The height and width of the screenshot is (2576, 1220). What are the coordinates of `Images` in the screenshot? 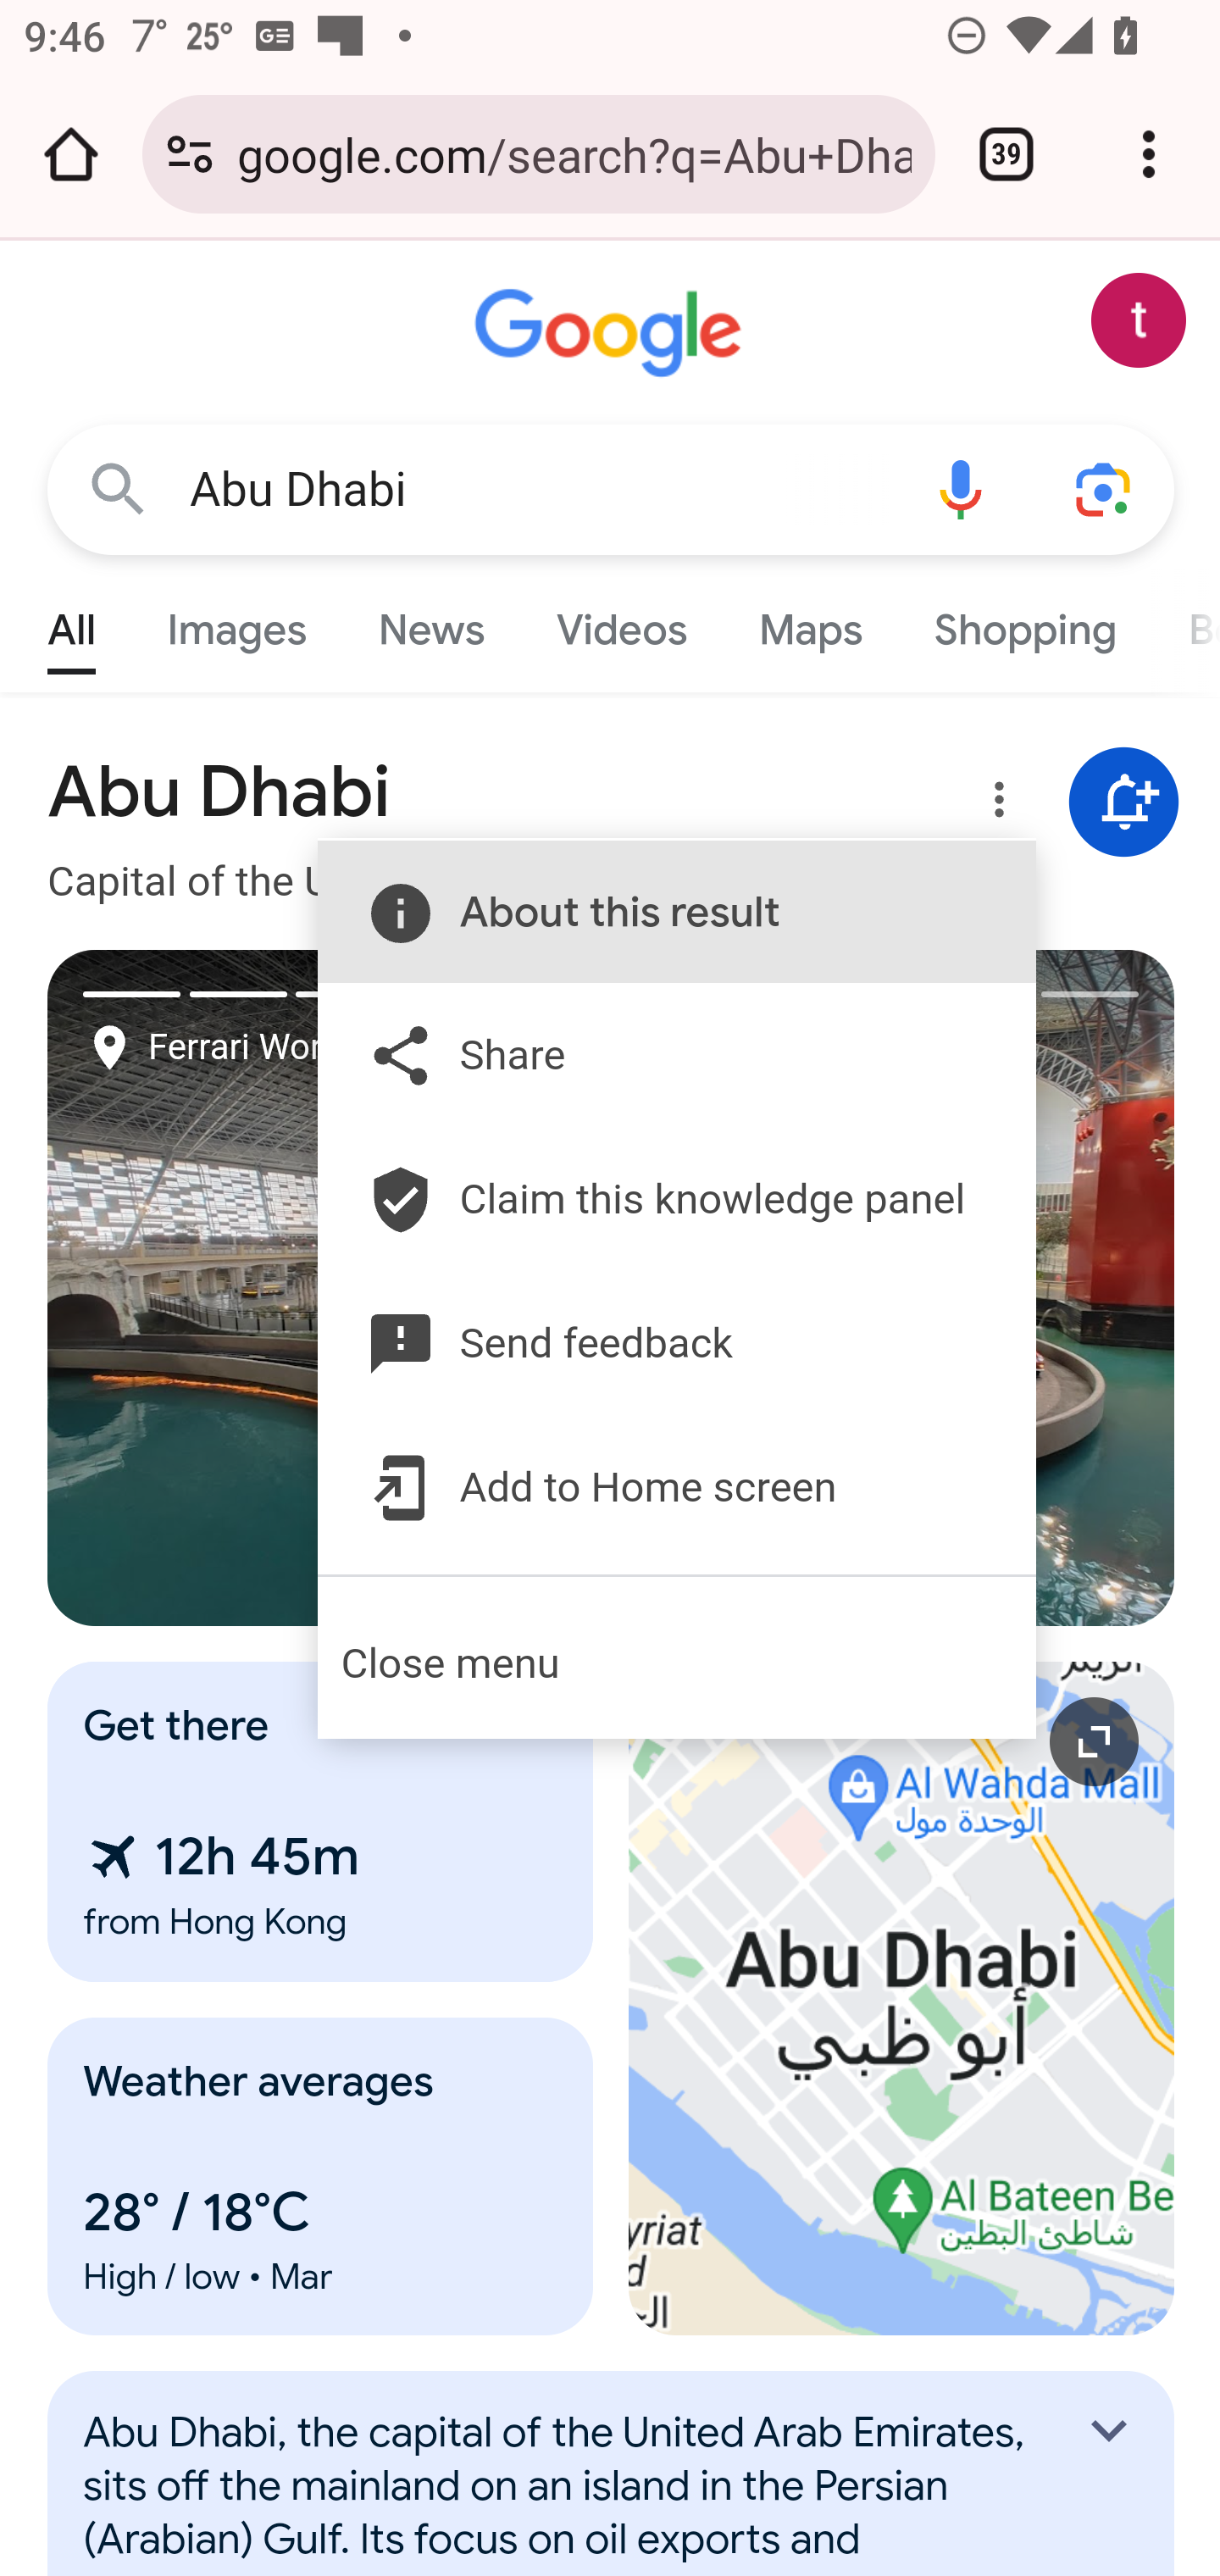 It's located at (237, 622).